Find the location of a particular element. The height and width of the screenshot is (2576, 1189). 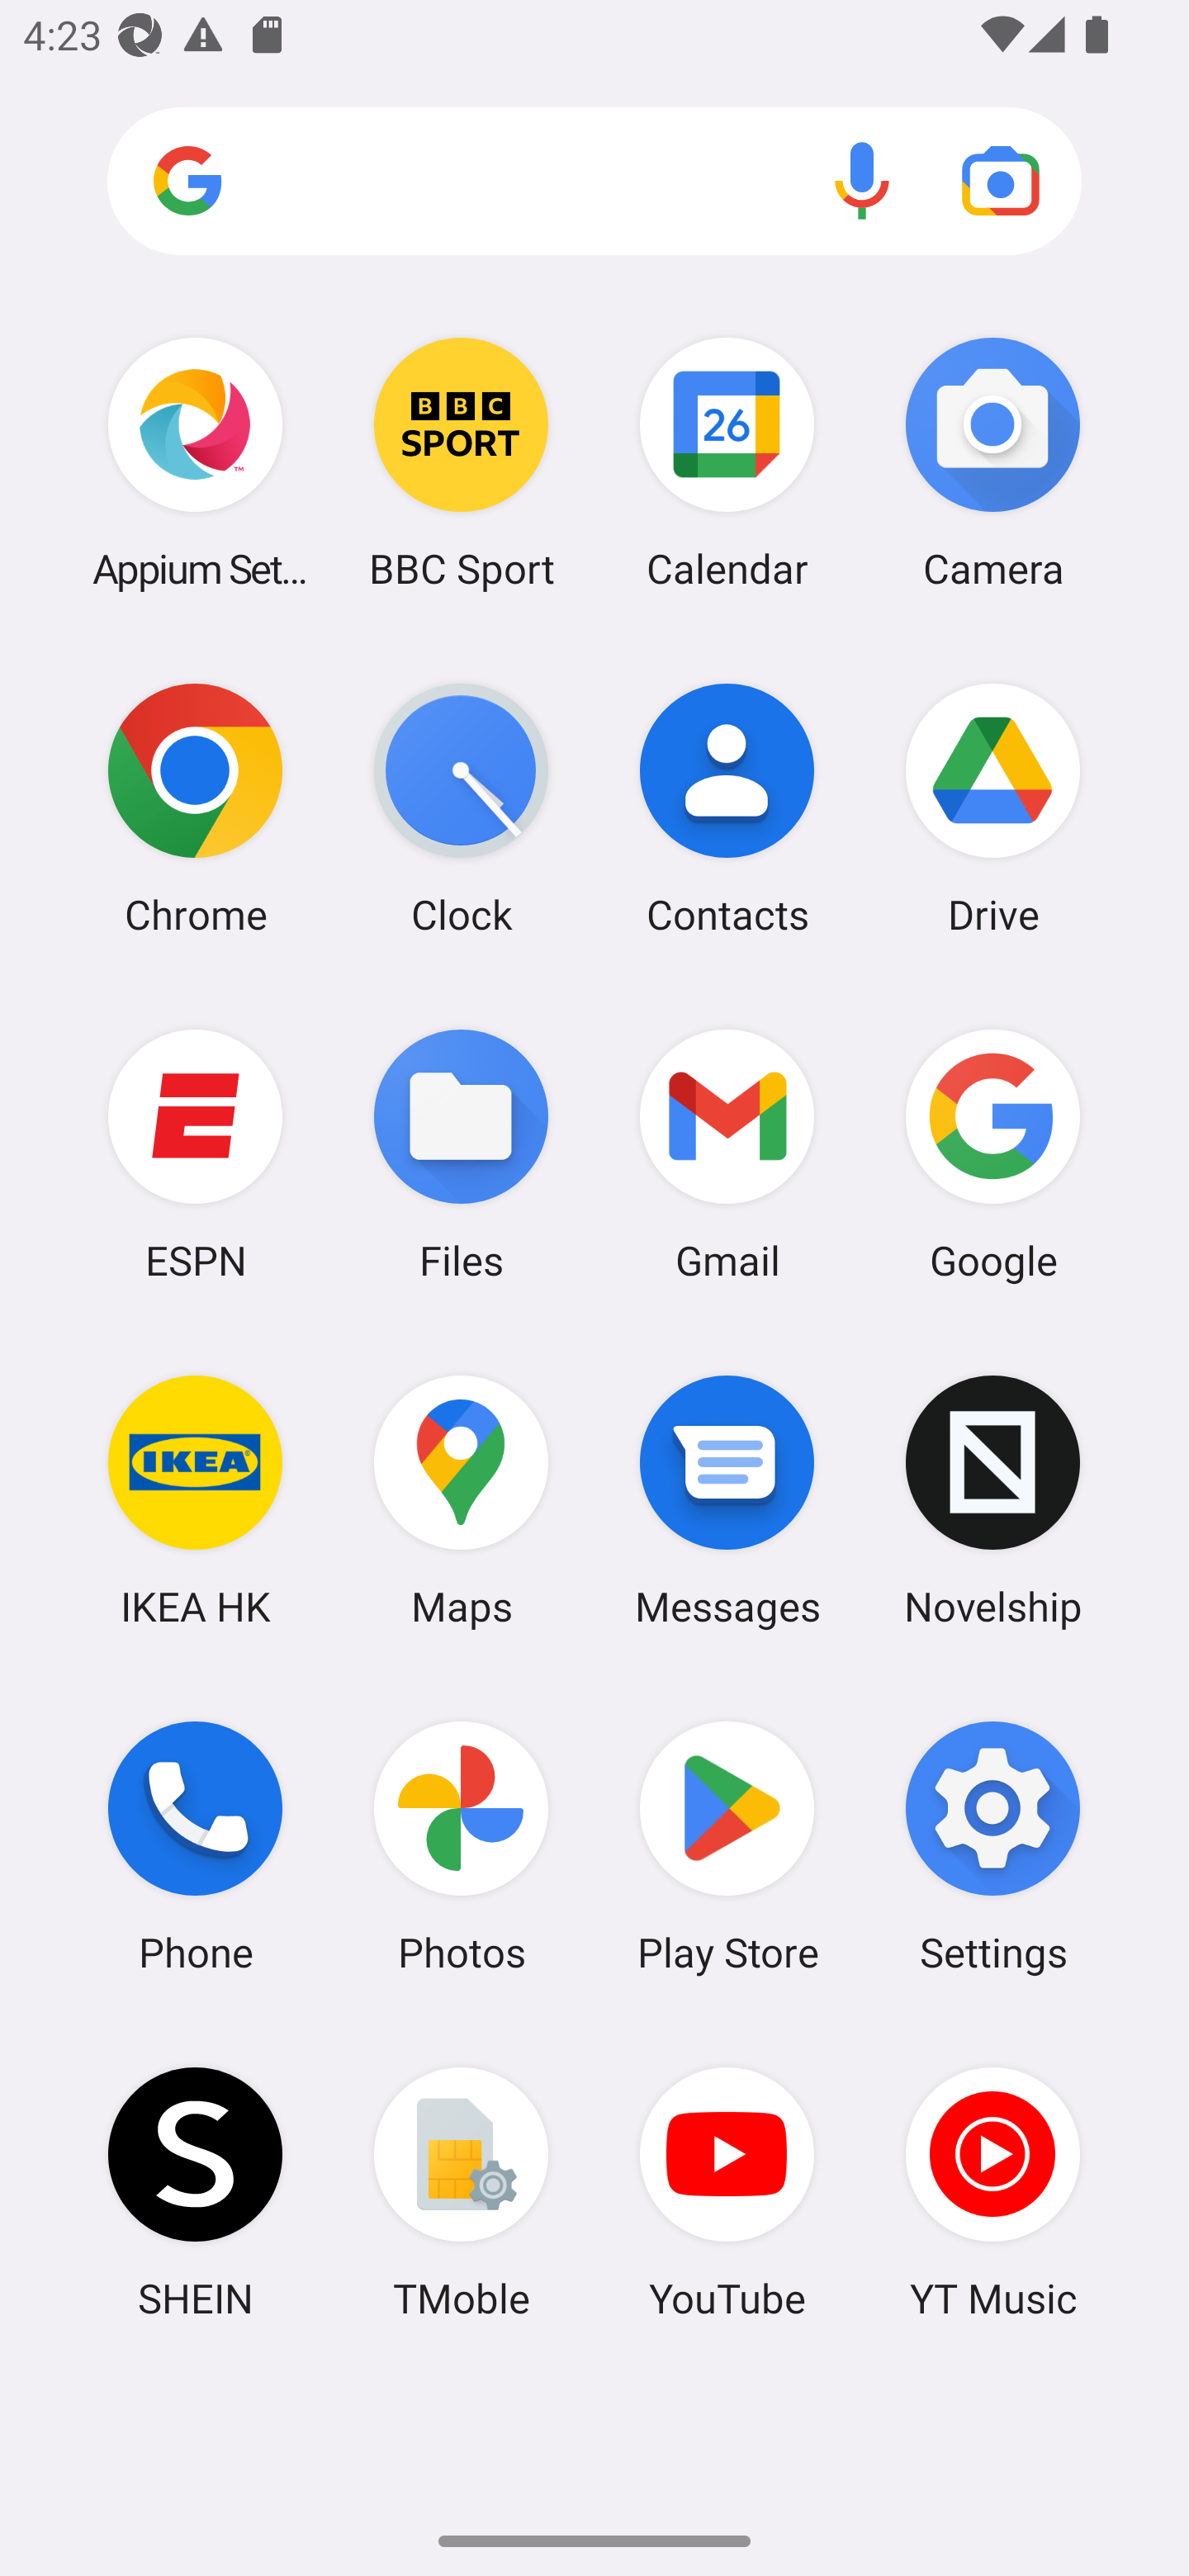

Google Lens is located at coordinates (1001, 180).